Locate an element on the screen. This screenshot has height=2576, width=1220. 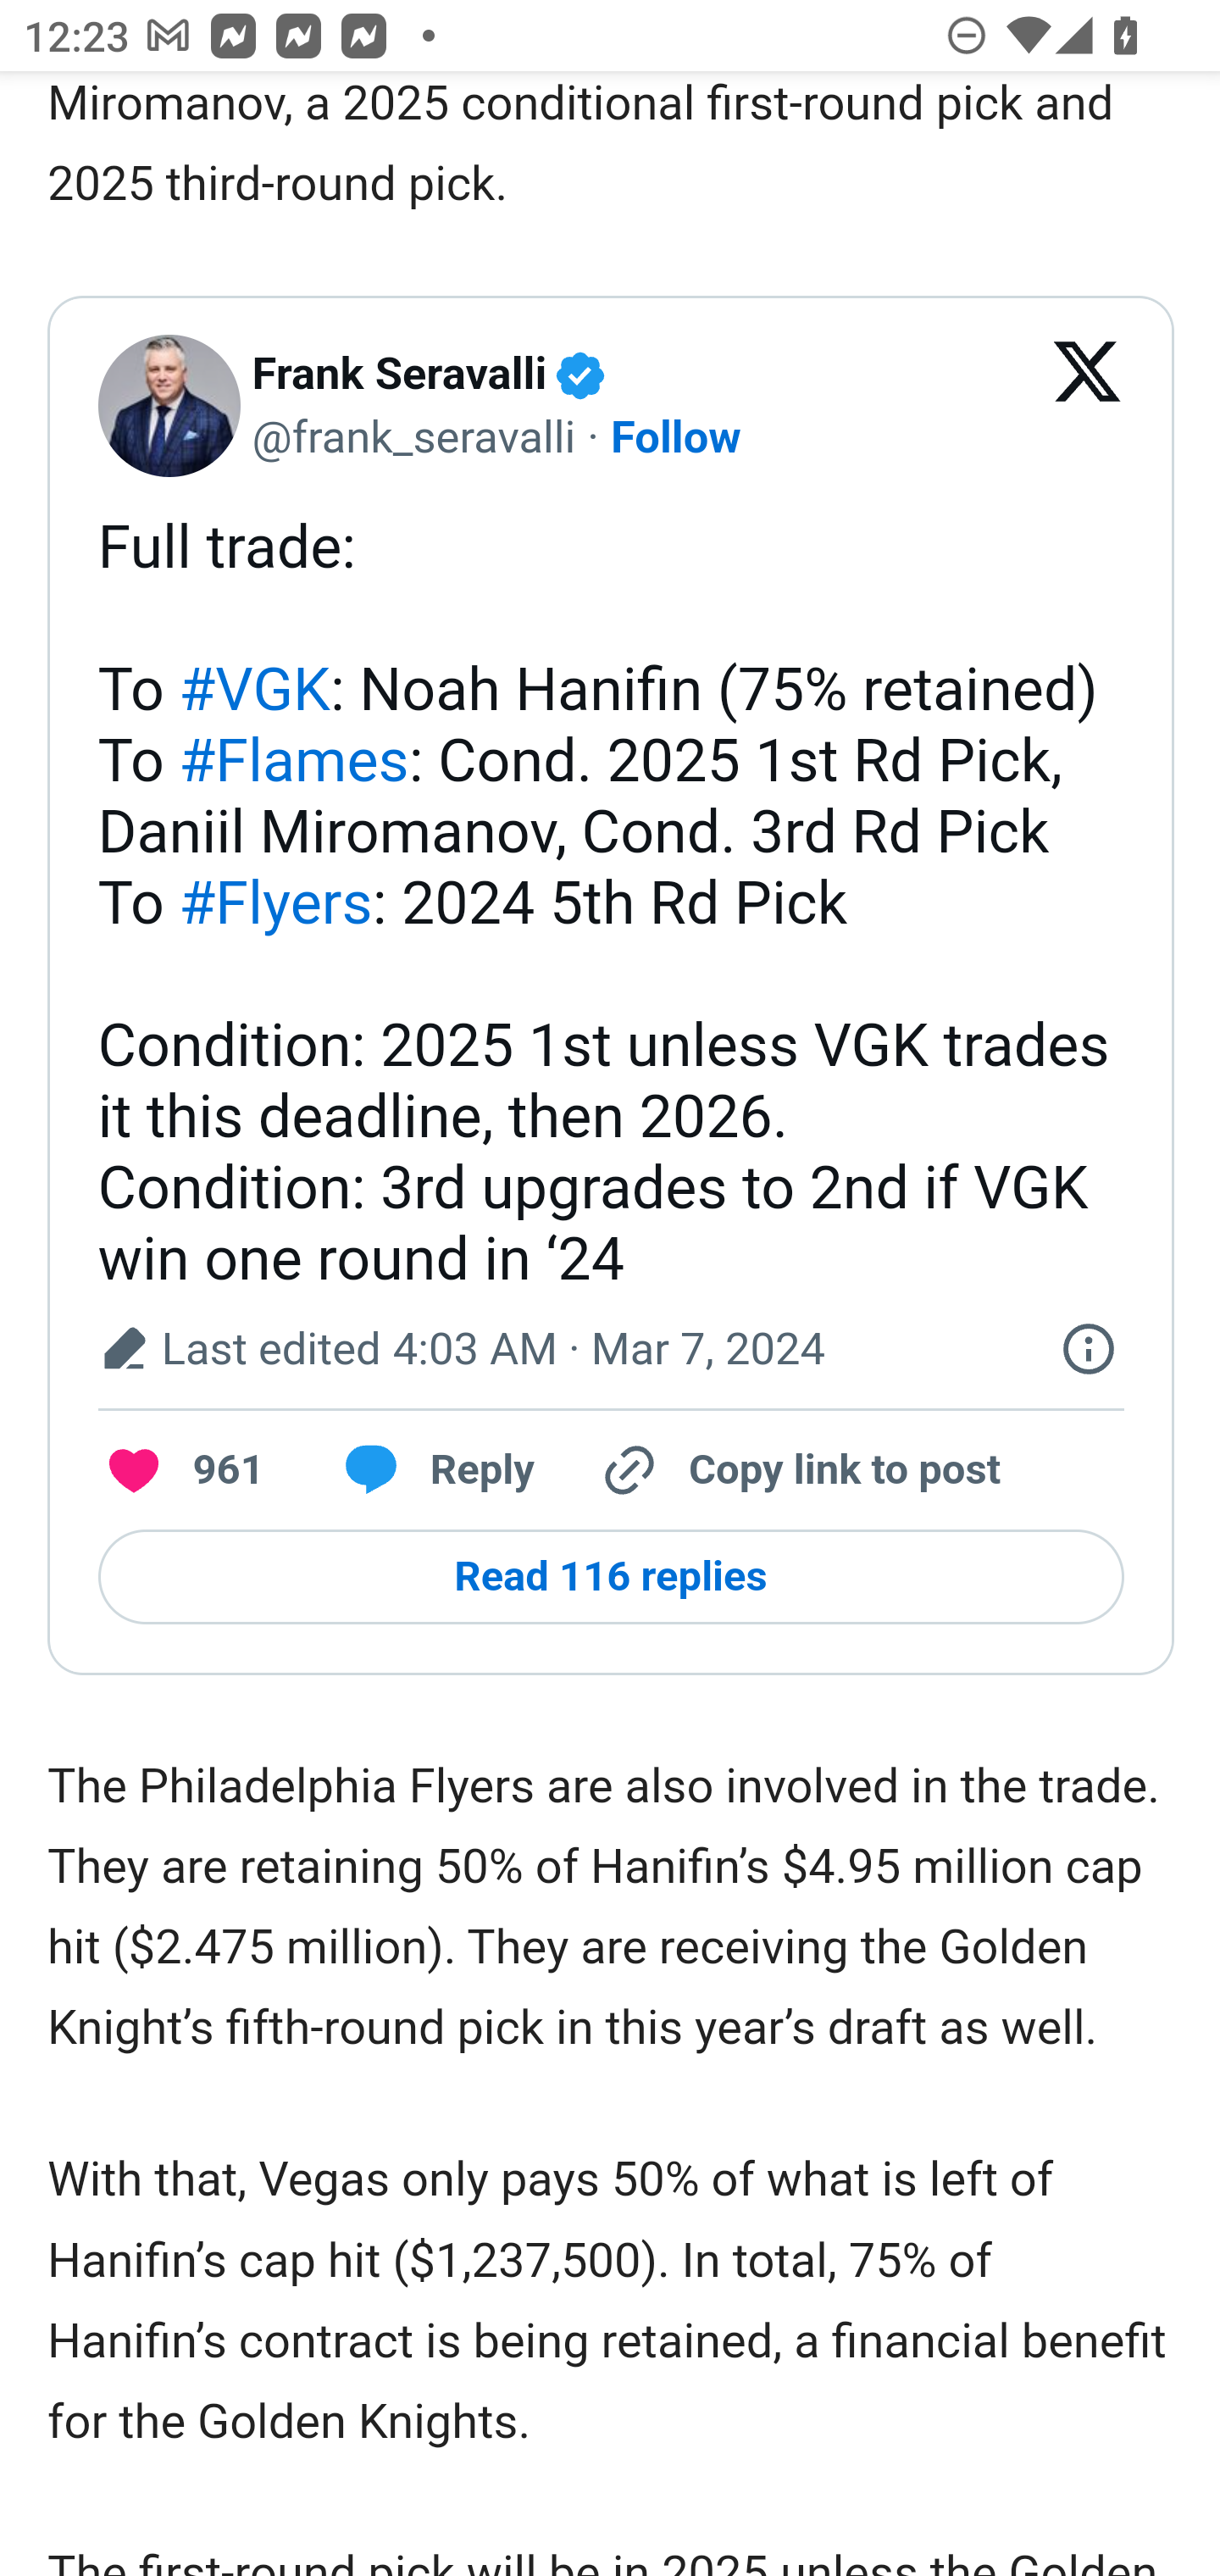
Like. This post has 961 likes 961 is located at coordinates (181, 1472).